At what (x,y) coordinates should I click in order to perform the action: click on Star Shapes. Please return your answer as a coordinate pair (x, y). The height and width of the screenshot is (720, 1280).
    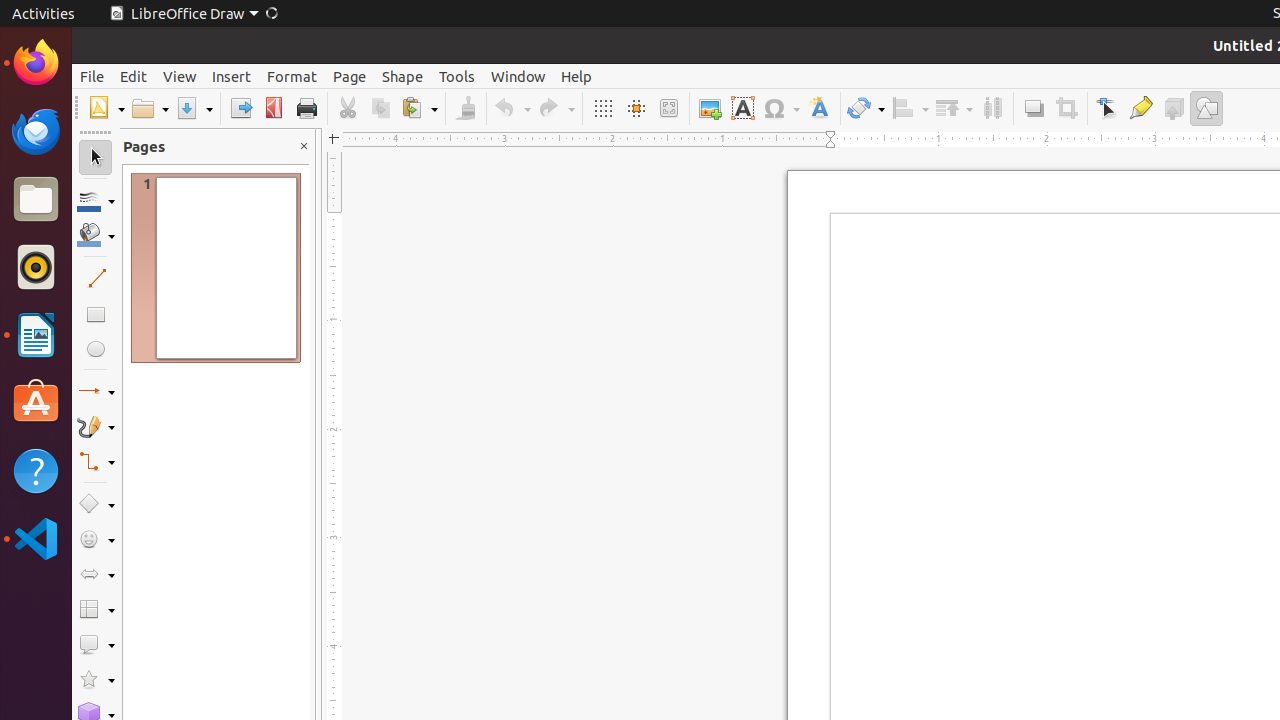
    Looking at the image, I should click on (96, 680).